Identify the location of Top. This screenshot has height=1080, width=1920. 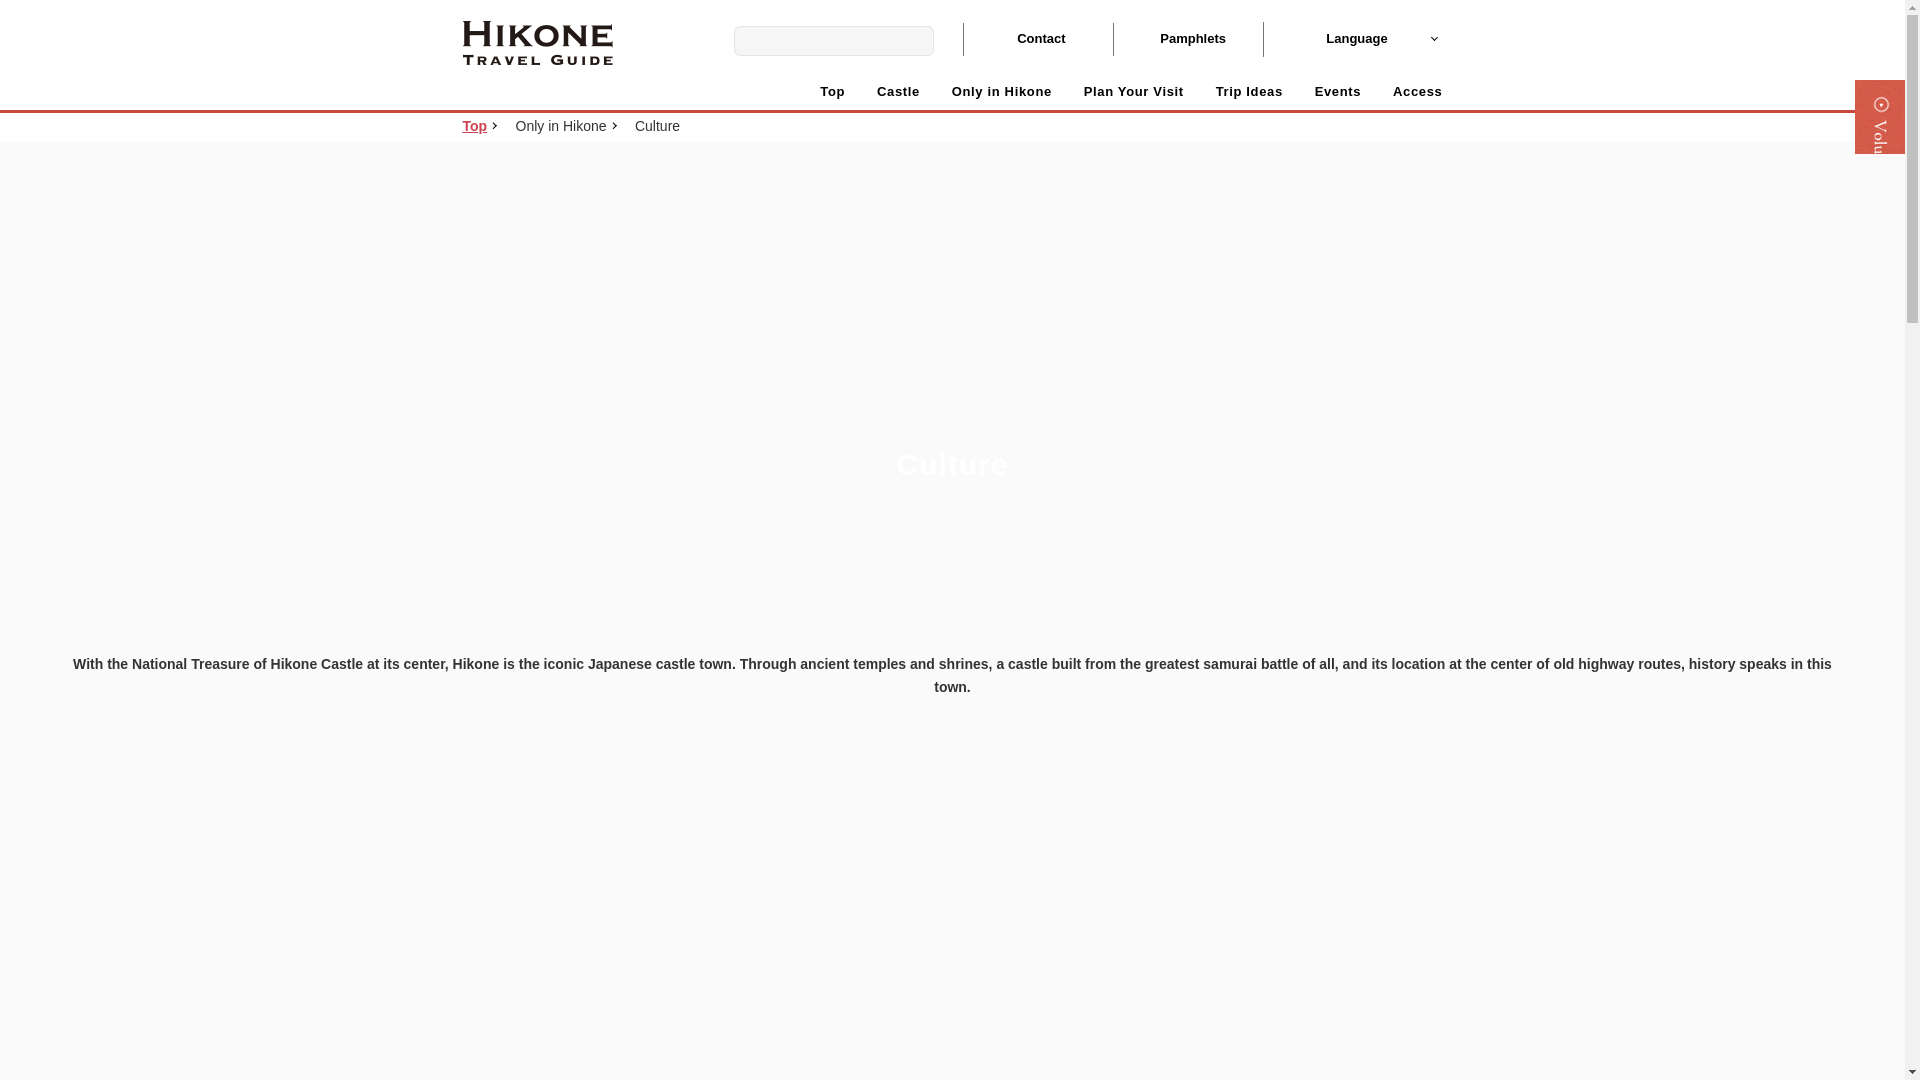
(474, 126).